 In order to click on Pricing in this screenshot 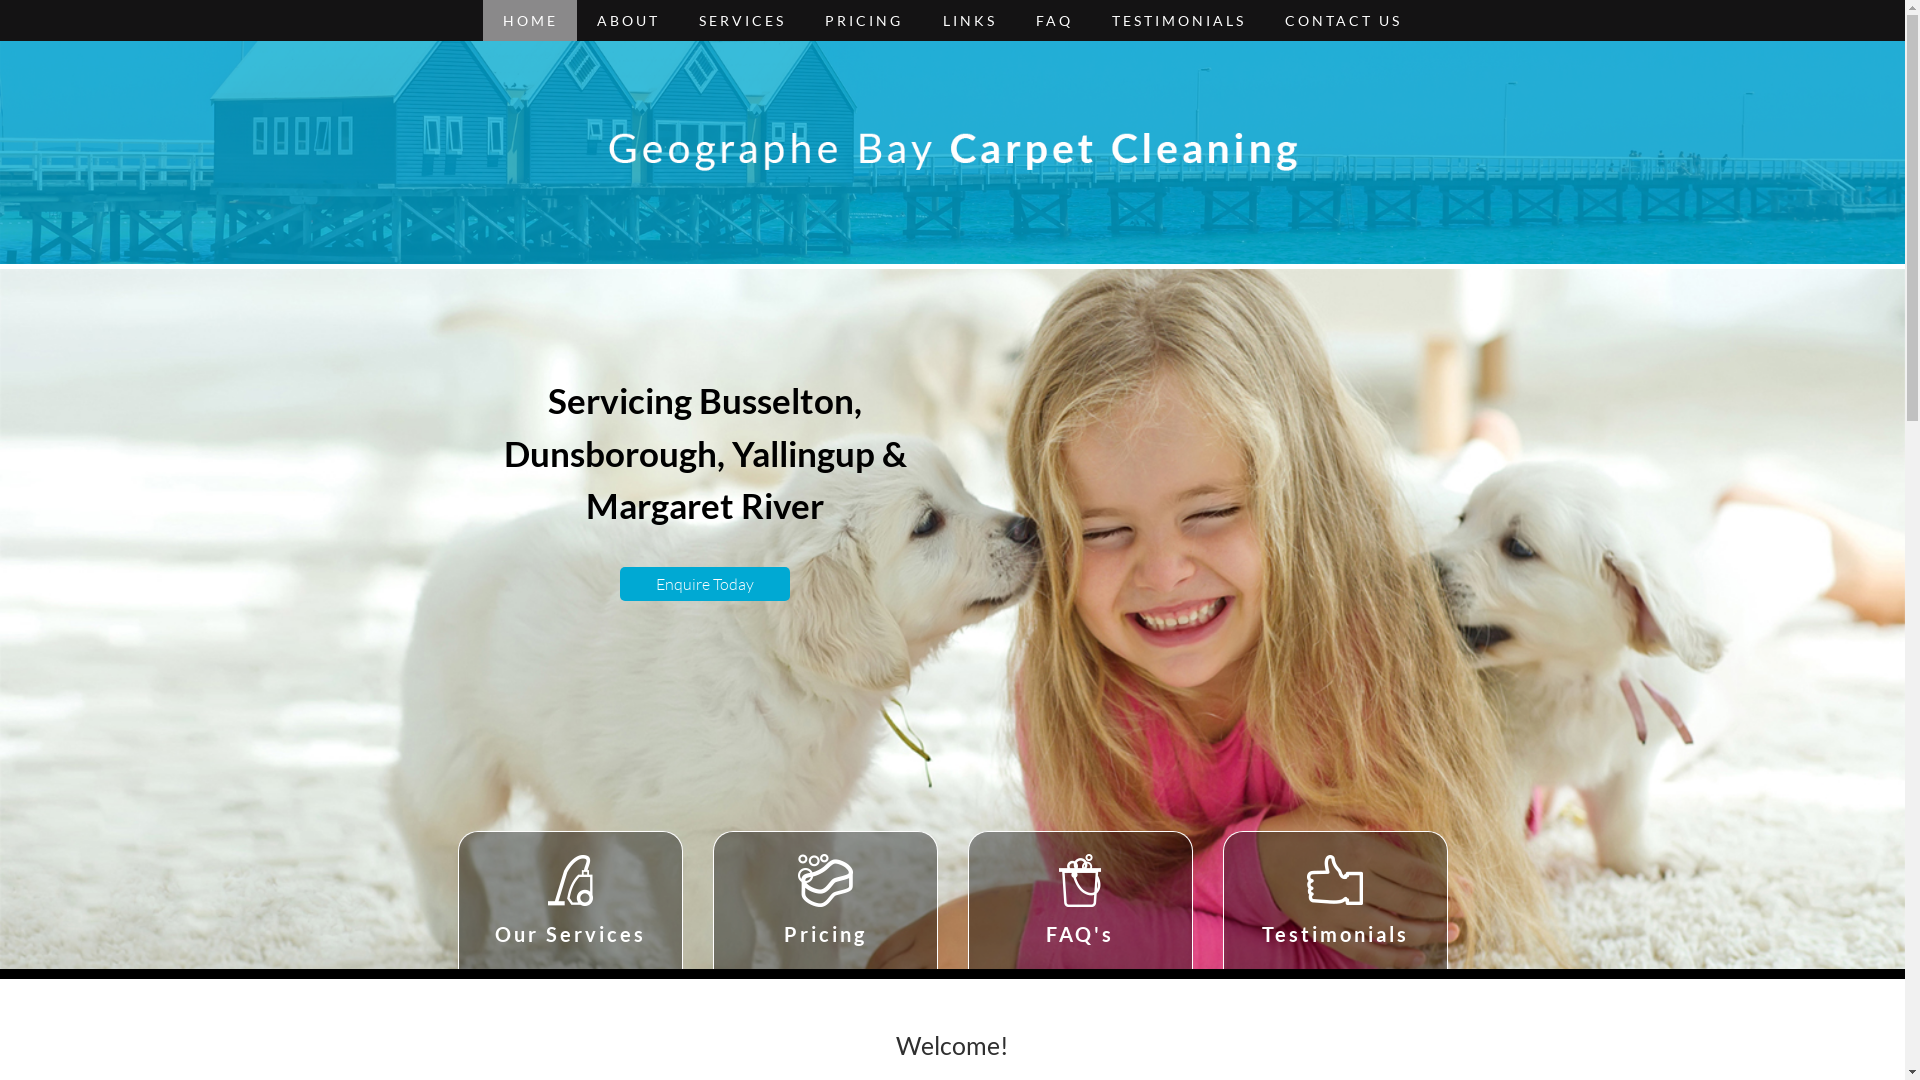, I will do `click(826, 900)`.